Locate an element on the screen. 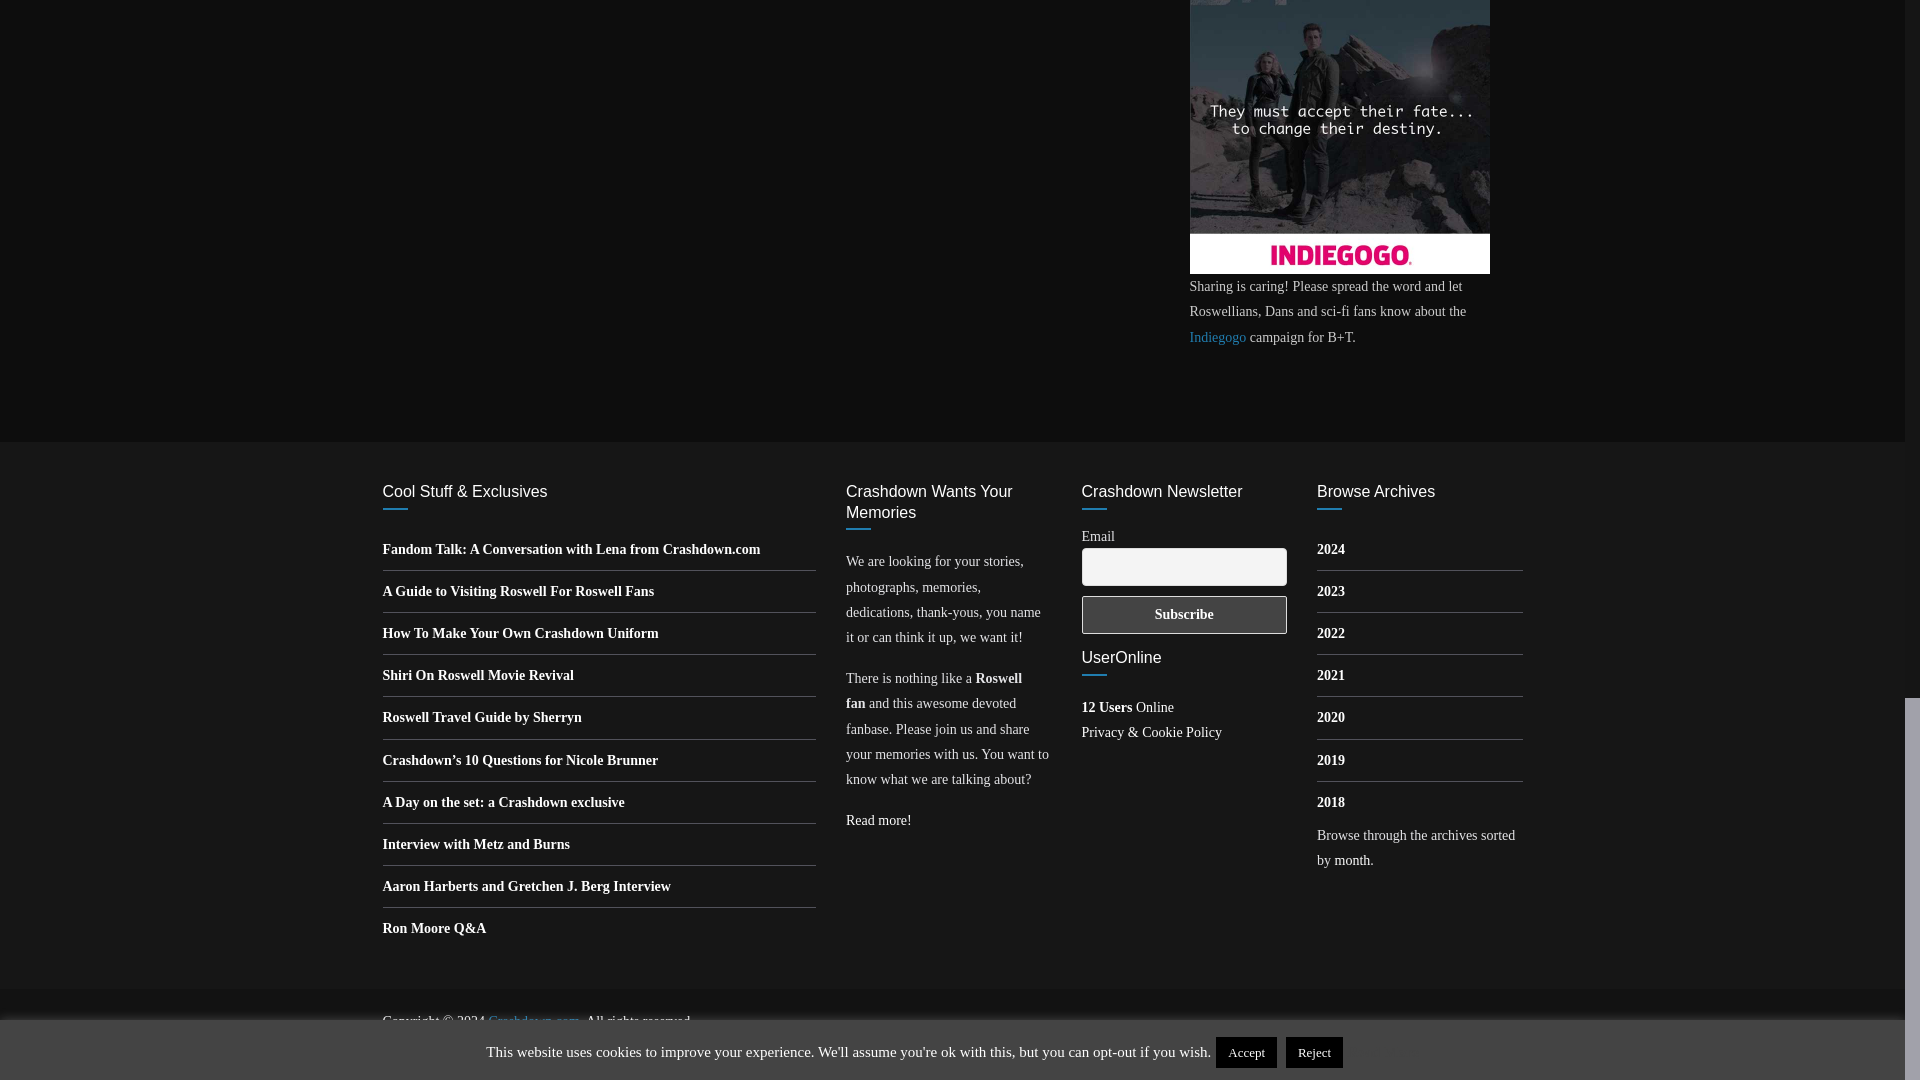 The height and width of the screenshot is (1080, 1920). Crashdown.com is located at coordinates (533, 1022).